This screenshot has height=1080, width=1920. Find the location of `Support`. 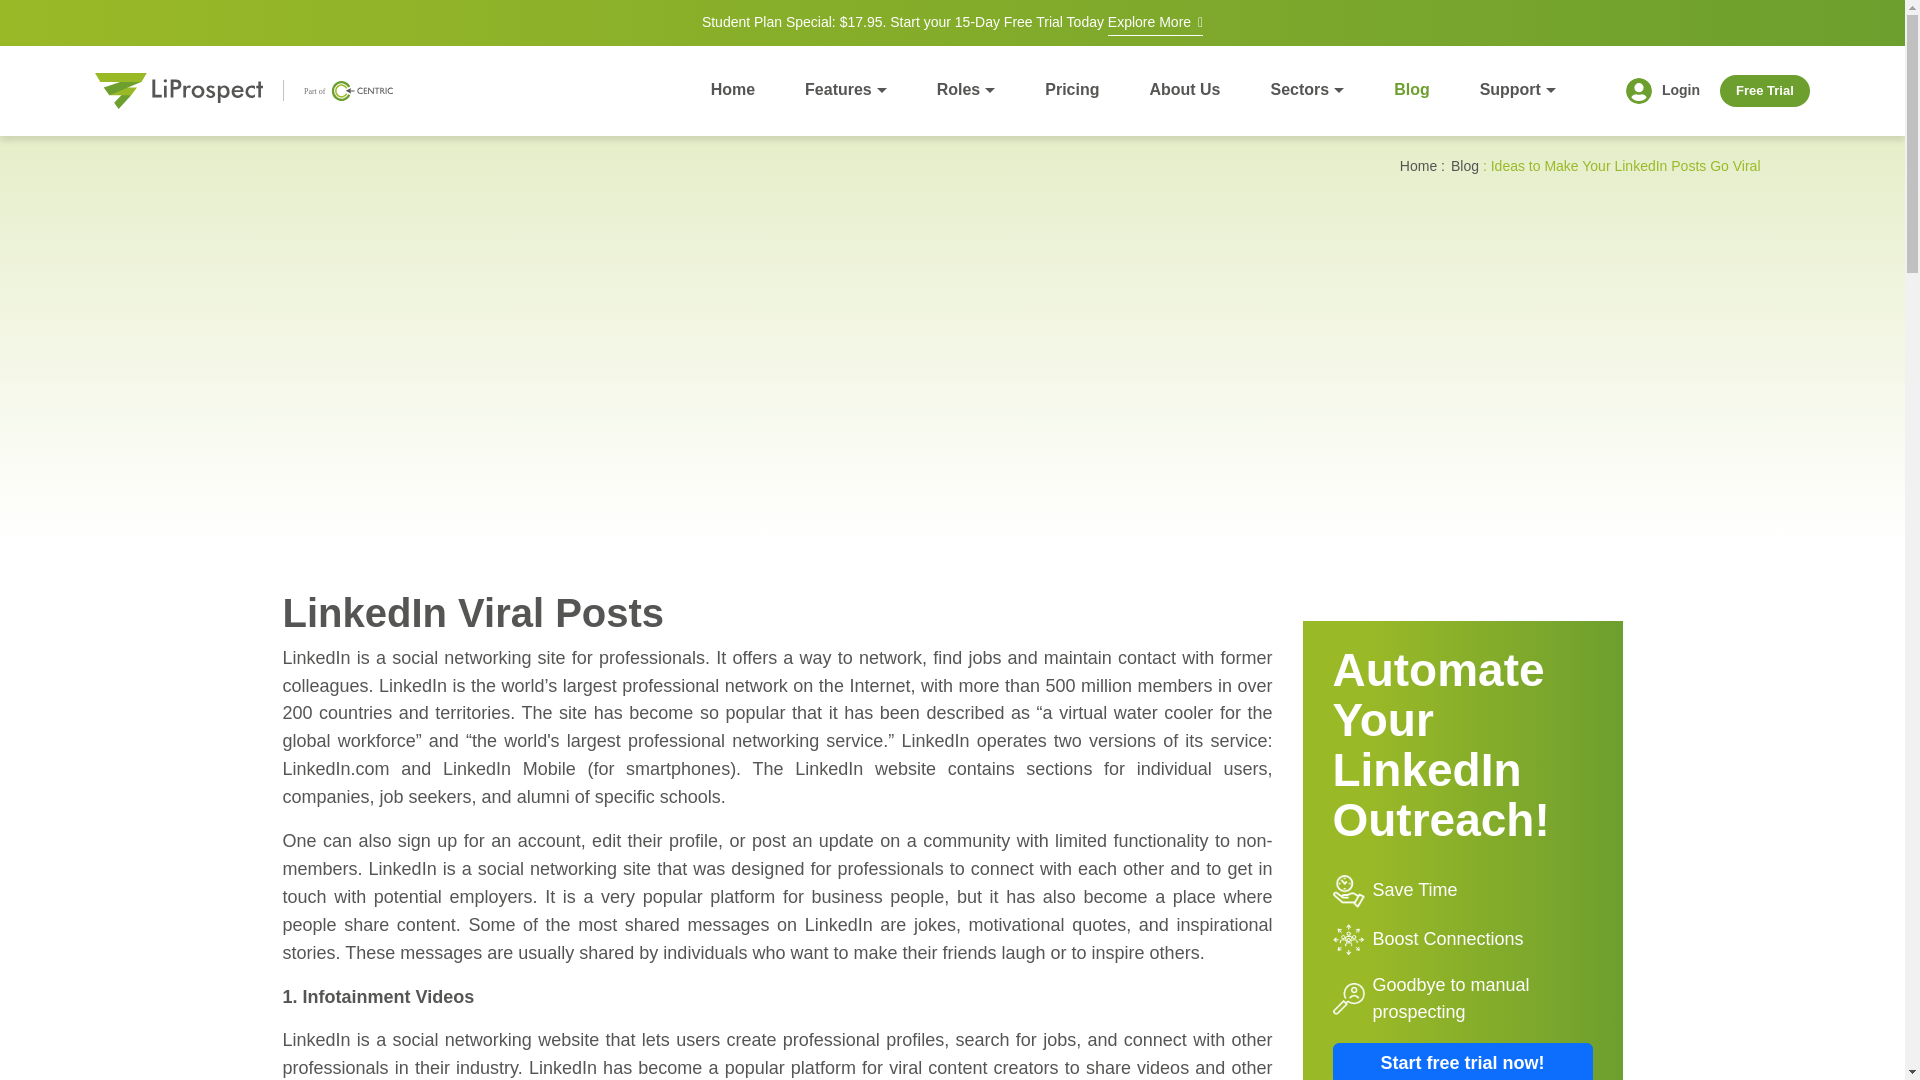

Support is located at coordinates (1518, 90).